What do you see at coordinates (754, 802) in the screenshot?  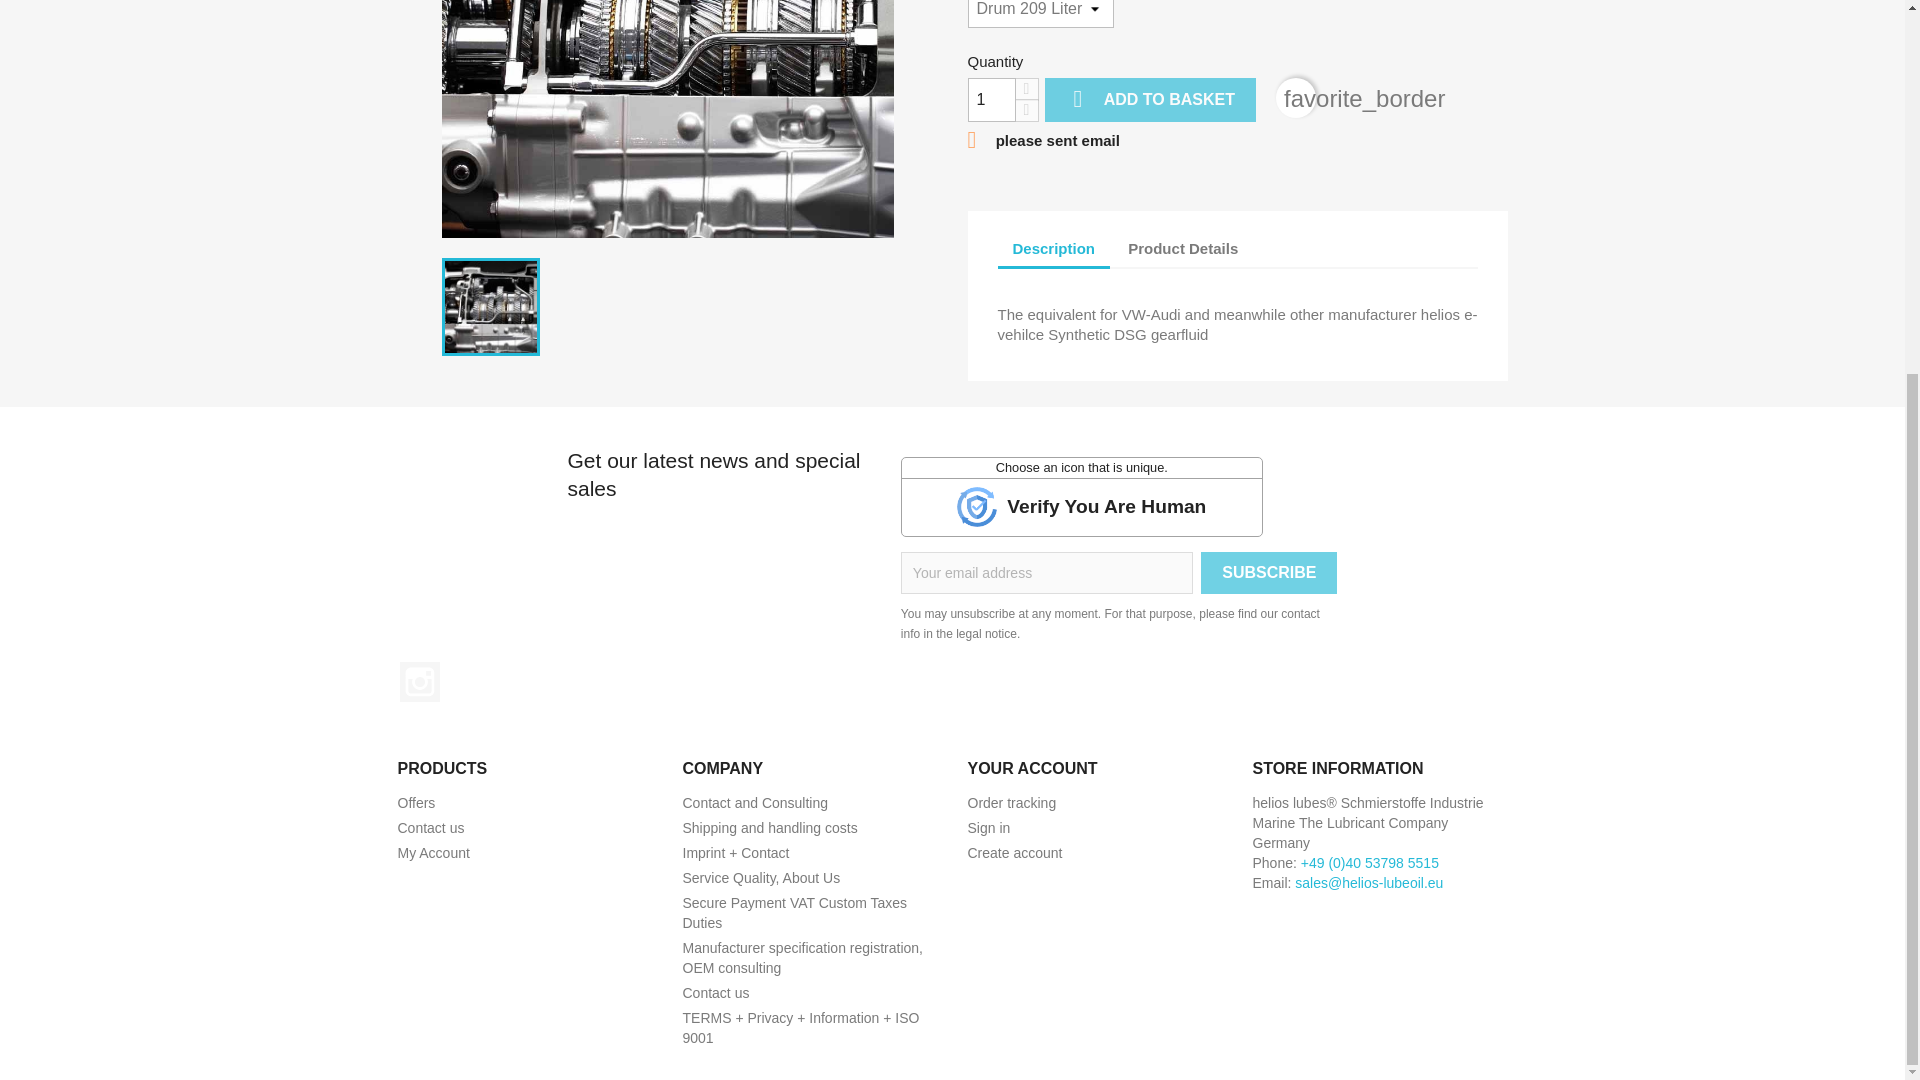 I see `Lubricant Contact and Consulting` at bounding box center [754, 802].